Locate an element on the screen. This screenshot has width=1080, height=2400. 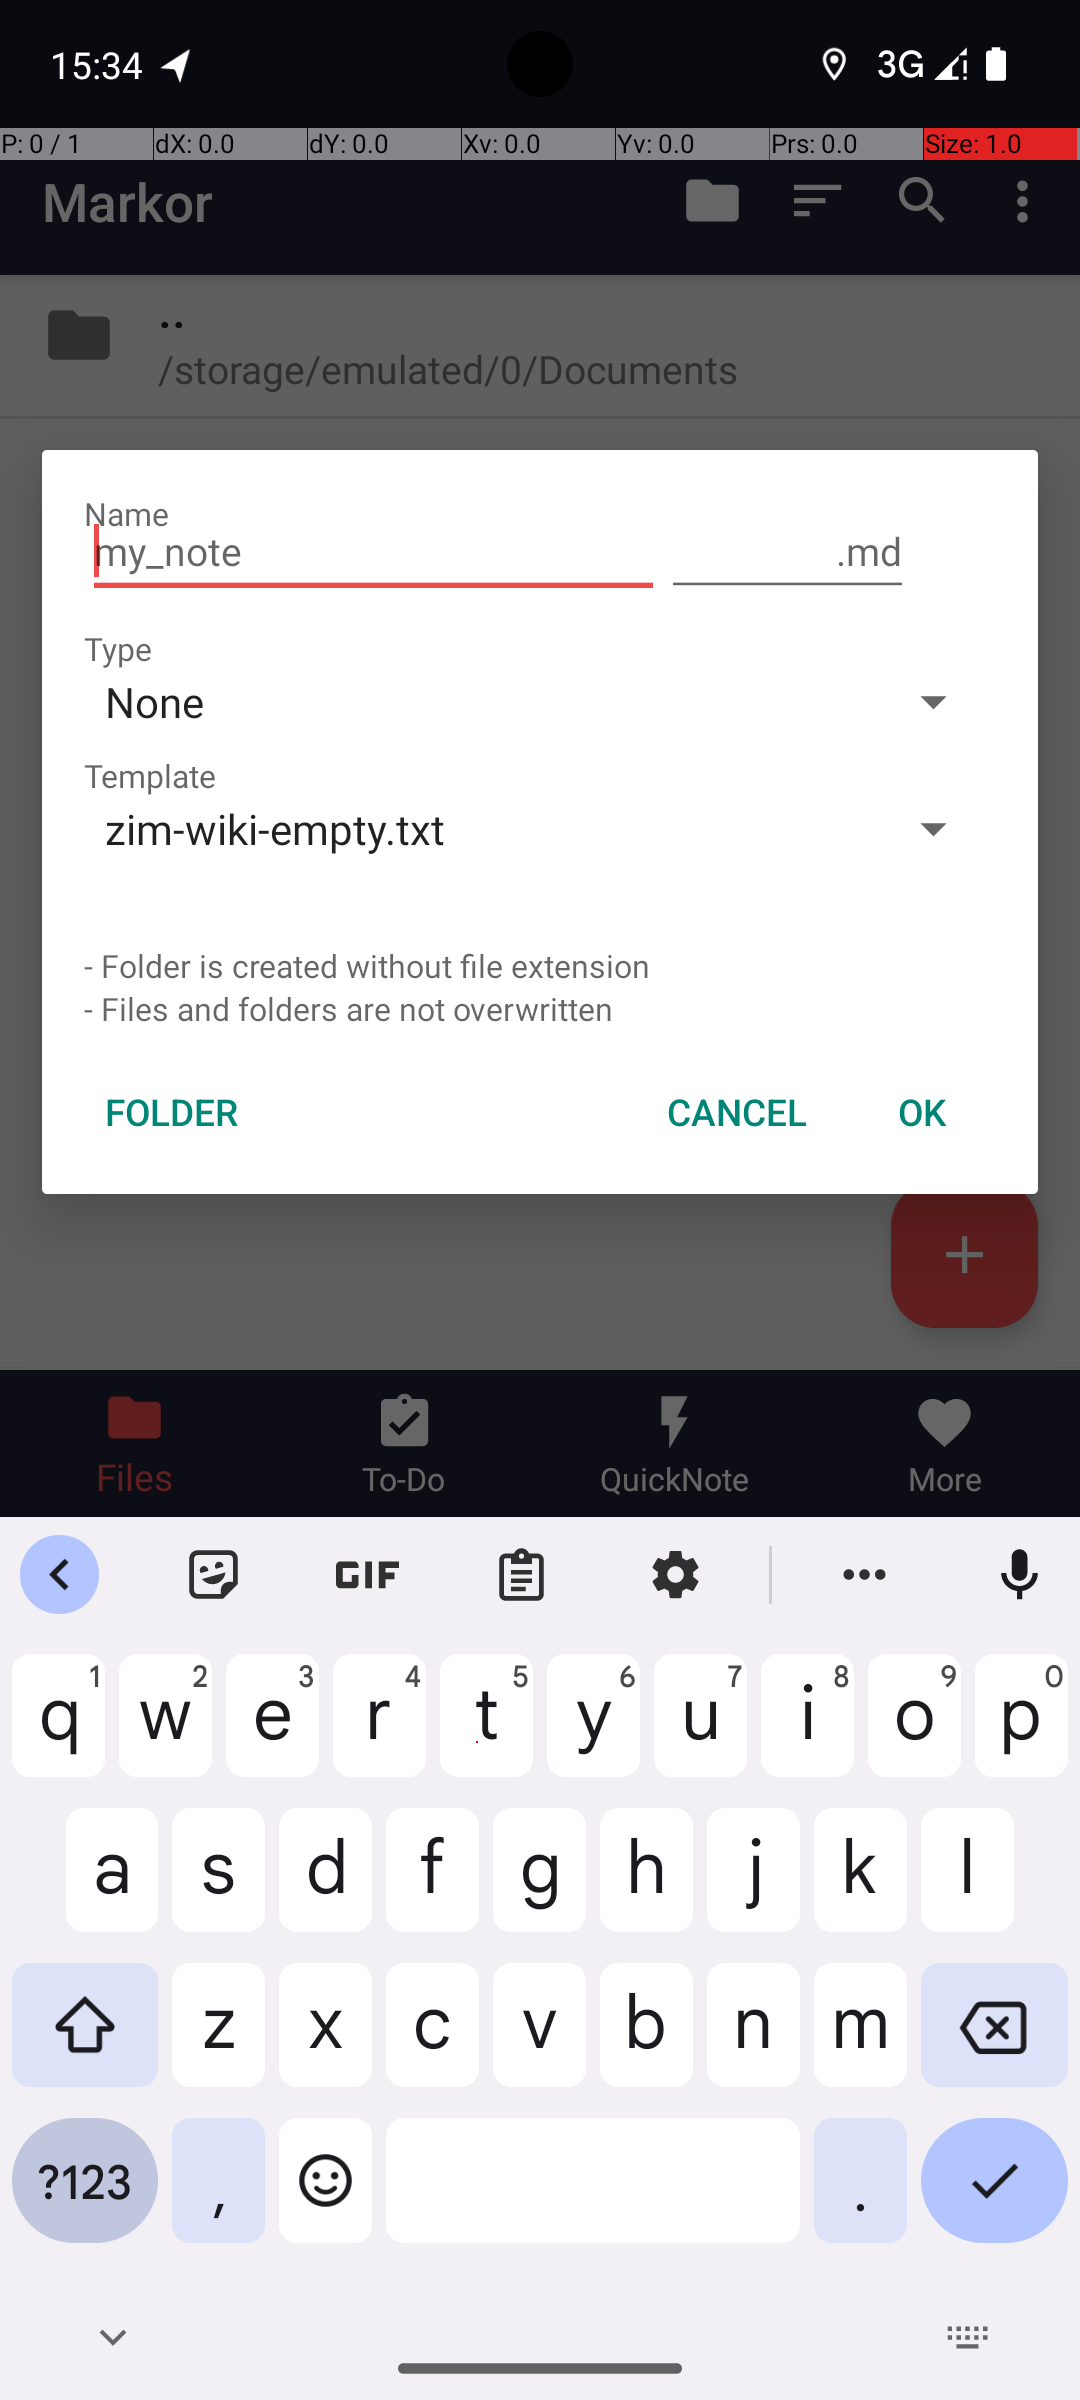
None is located at coordinates (477, 701).